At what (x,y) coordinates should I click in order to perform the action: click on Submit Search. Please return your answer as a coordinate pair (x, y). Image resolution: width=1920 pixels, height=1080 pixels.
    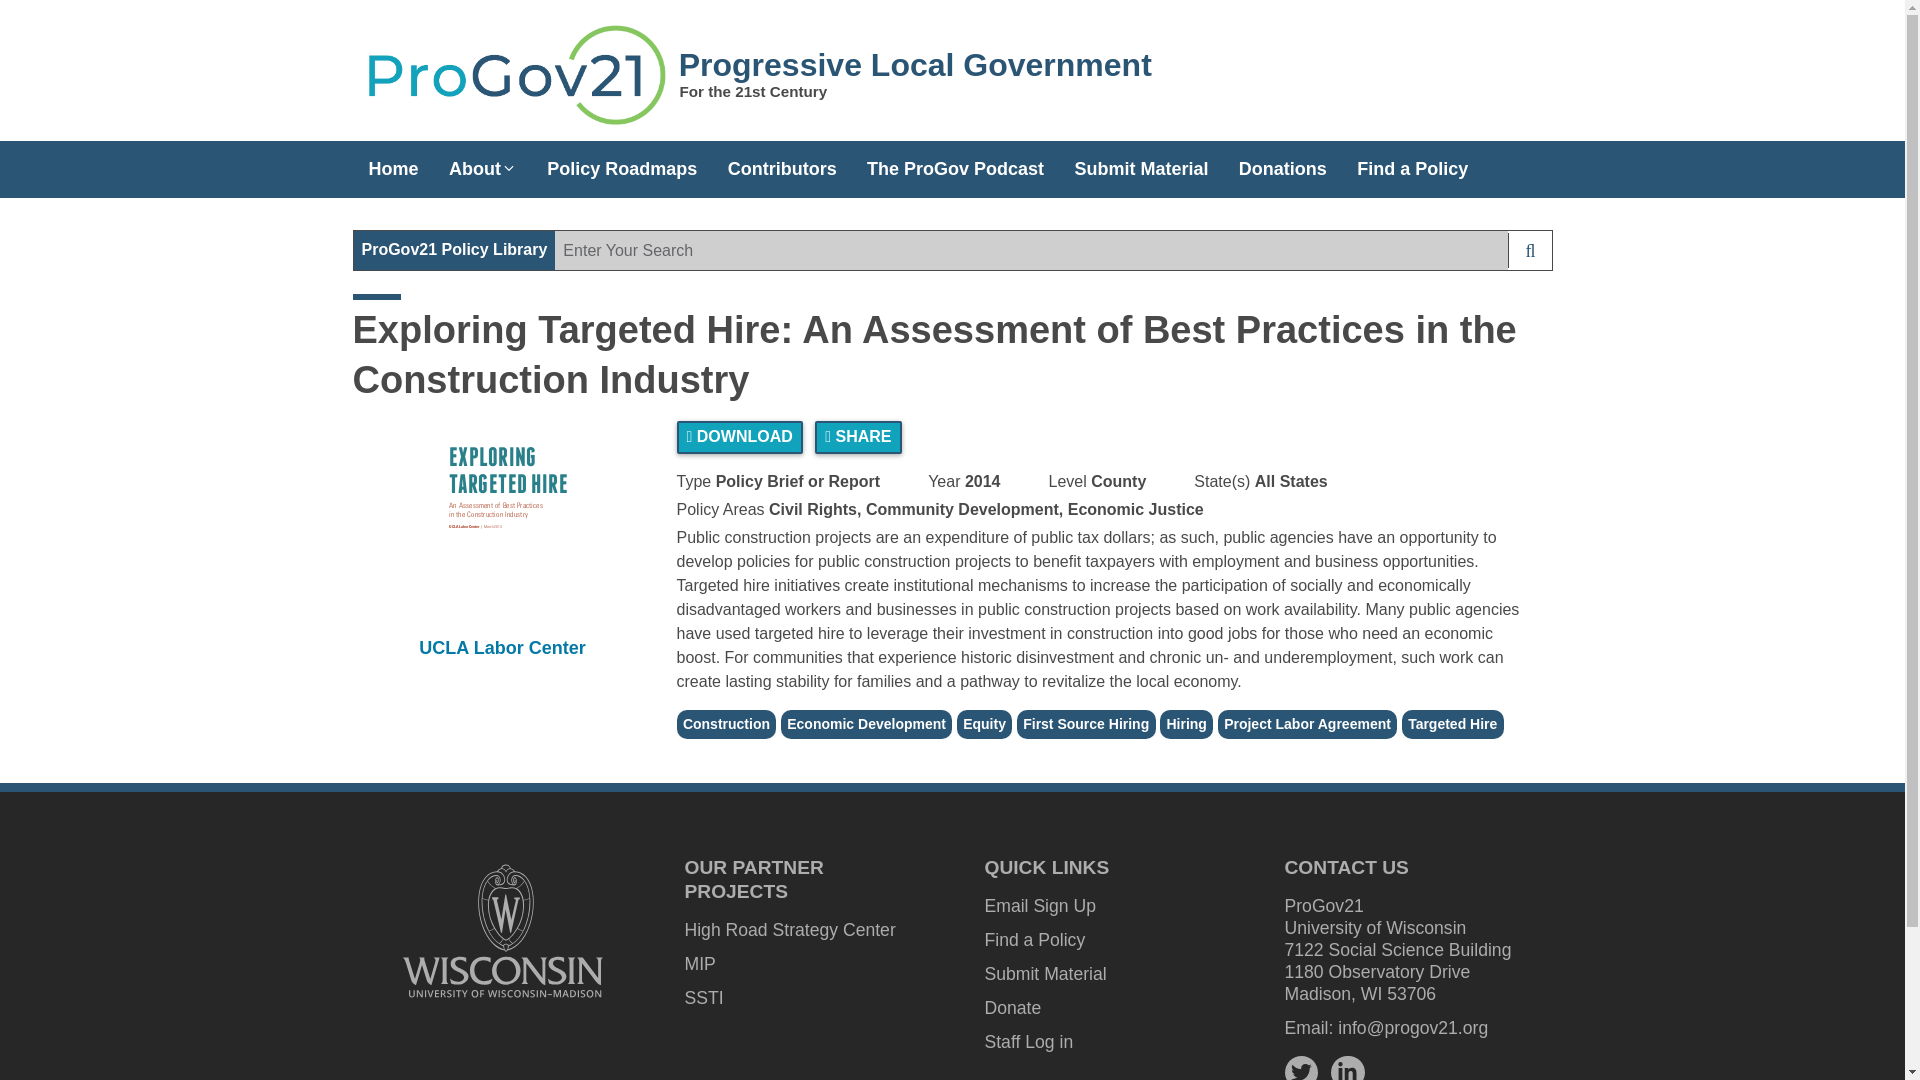
    Looking at the image, I should click on (1529, 250).